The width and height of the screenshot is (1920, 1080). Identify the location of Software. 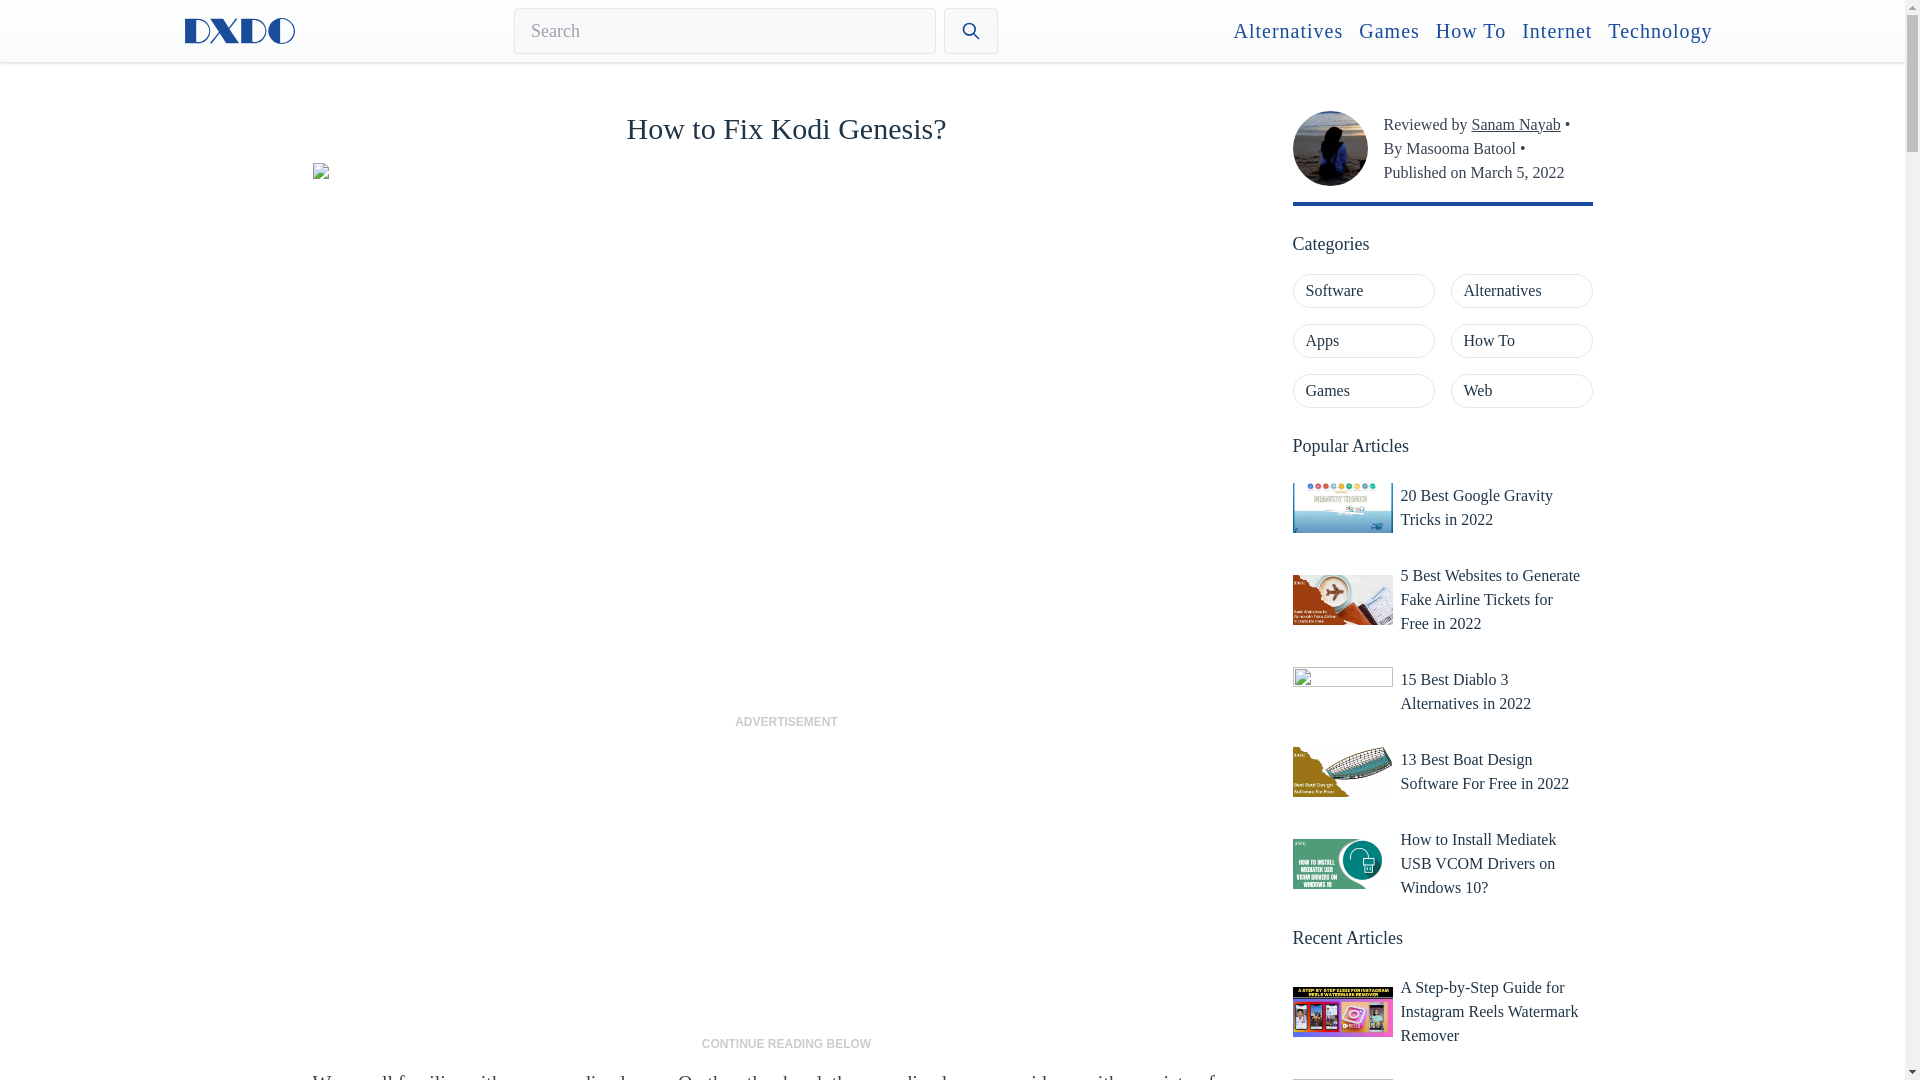
(1363, 290).